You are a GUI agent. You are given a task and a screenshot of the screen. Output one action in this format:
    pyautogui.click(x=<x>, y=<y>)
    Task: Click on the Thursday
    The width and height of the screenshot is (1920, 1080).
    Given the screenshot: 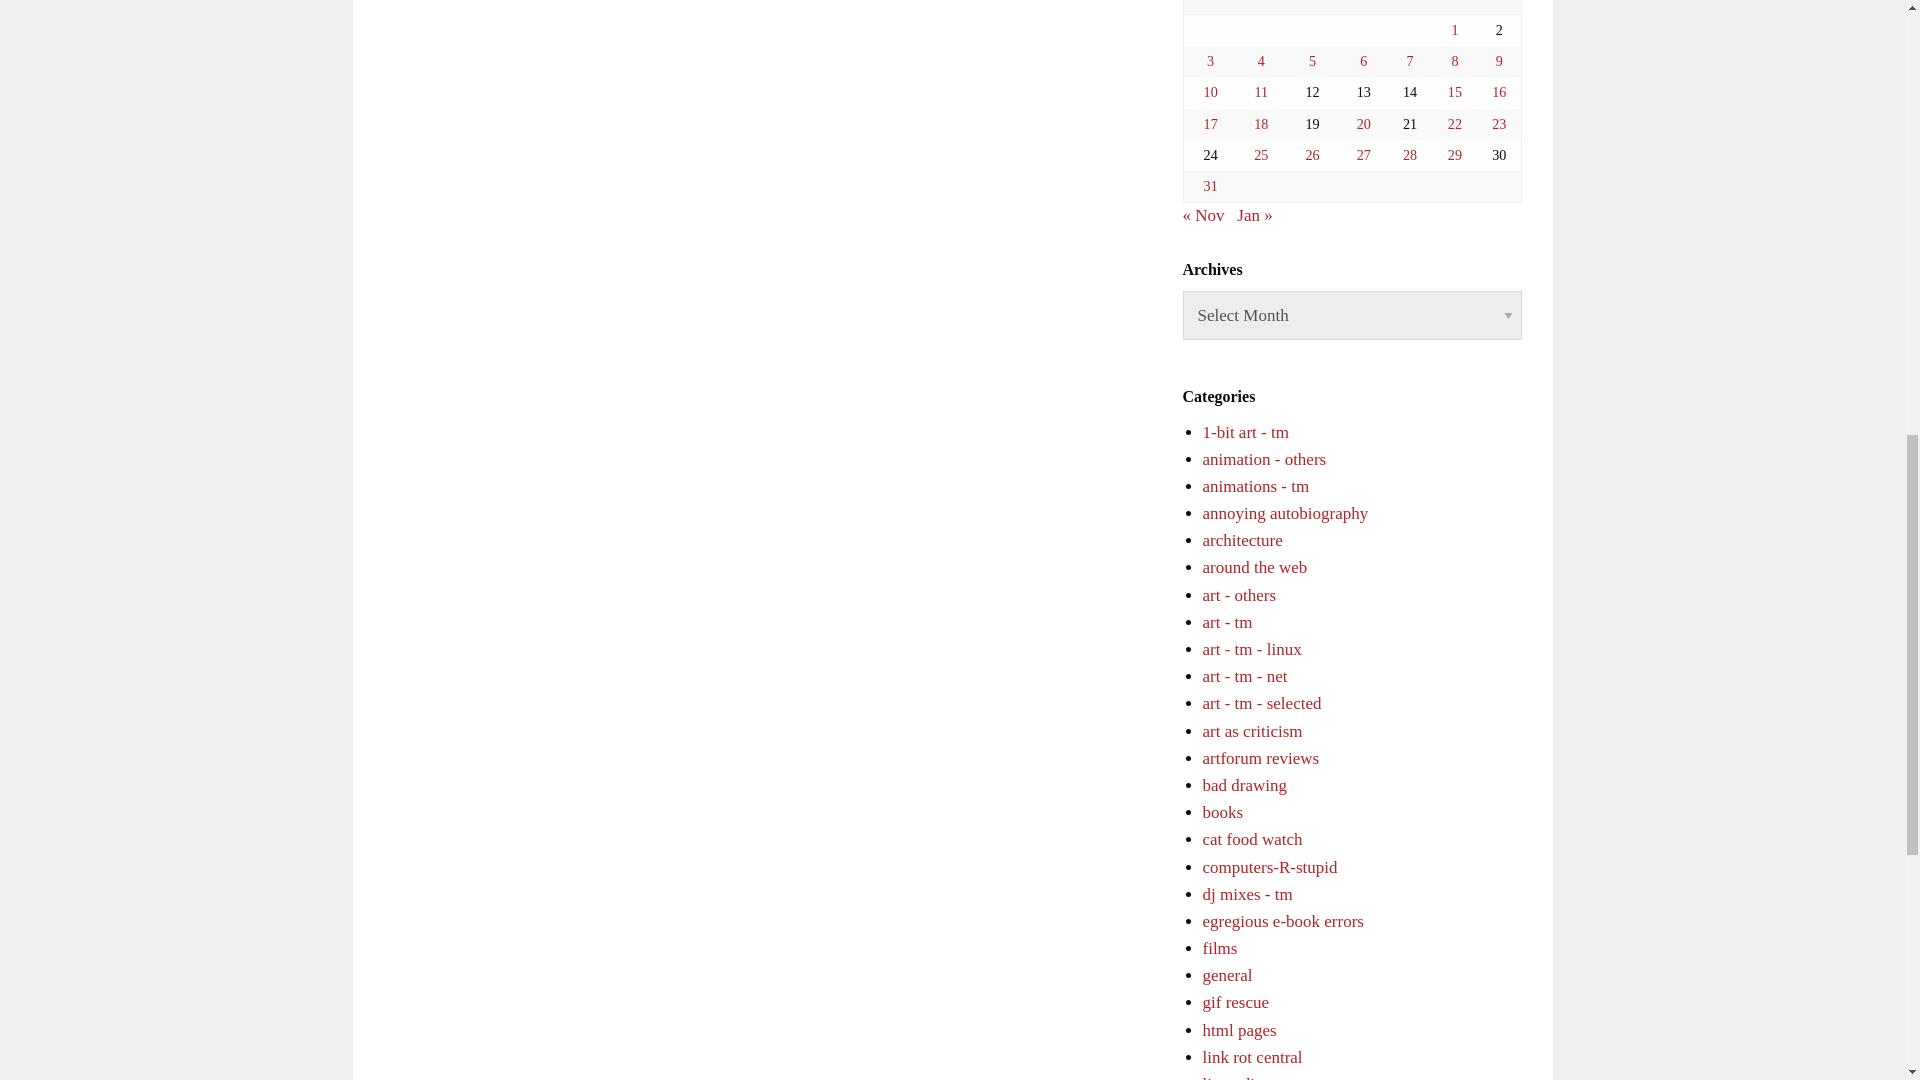 What is the action you would take?
    pyautogui.click(x=1363, y=8)
    